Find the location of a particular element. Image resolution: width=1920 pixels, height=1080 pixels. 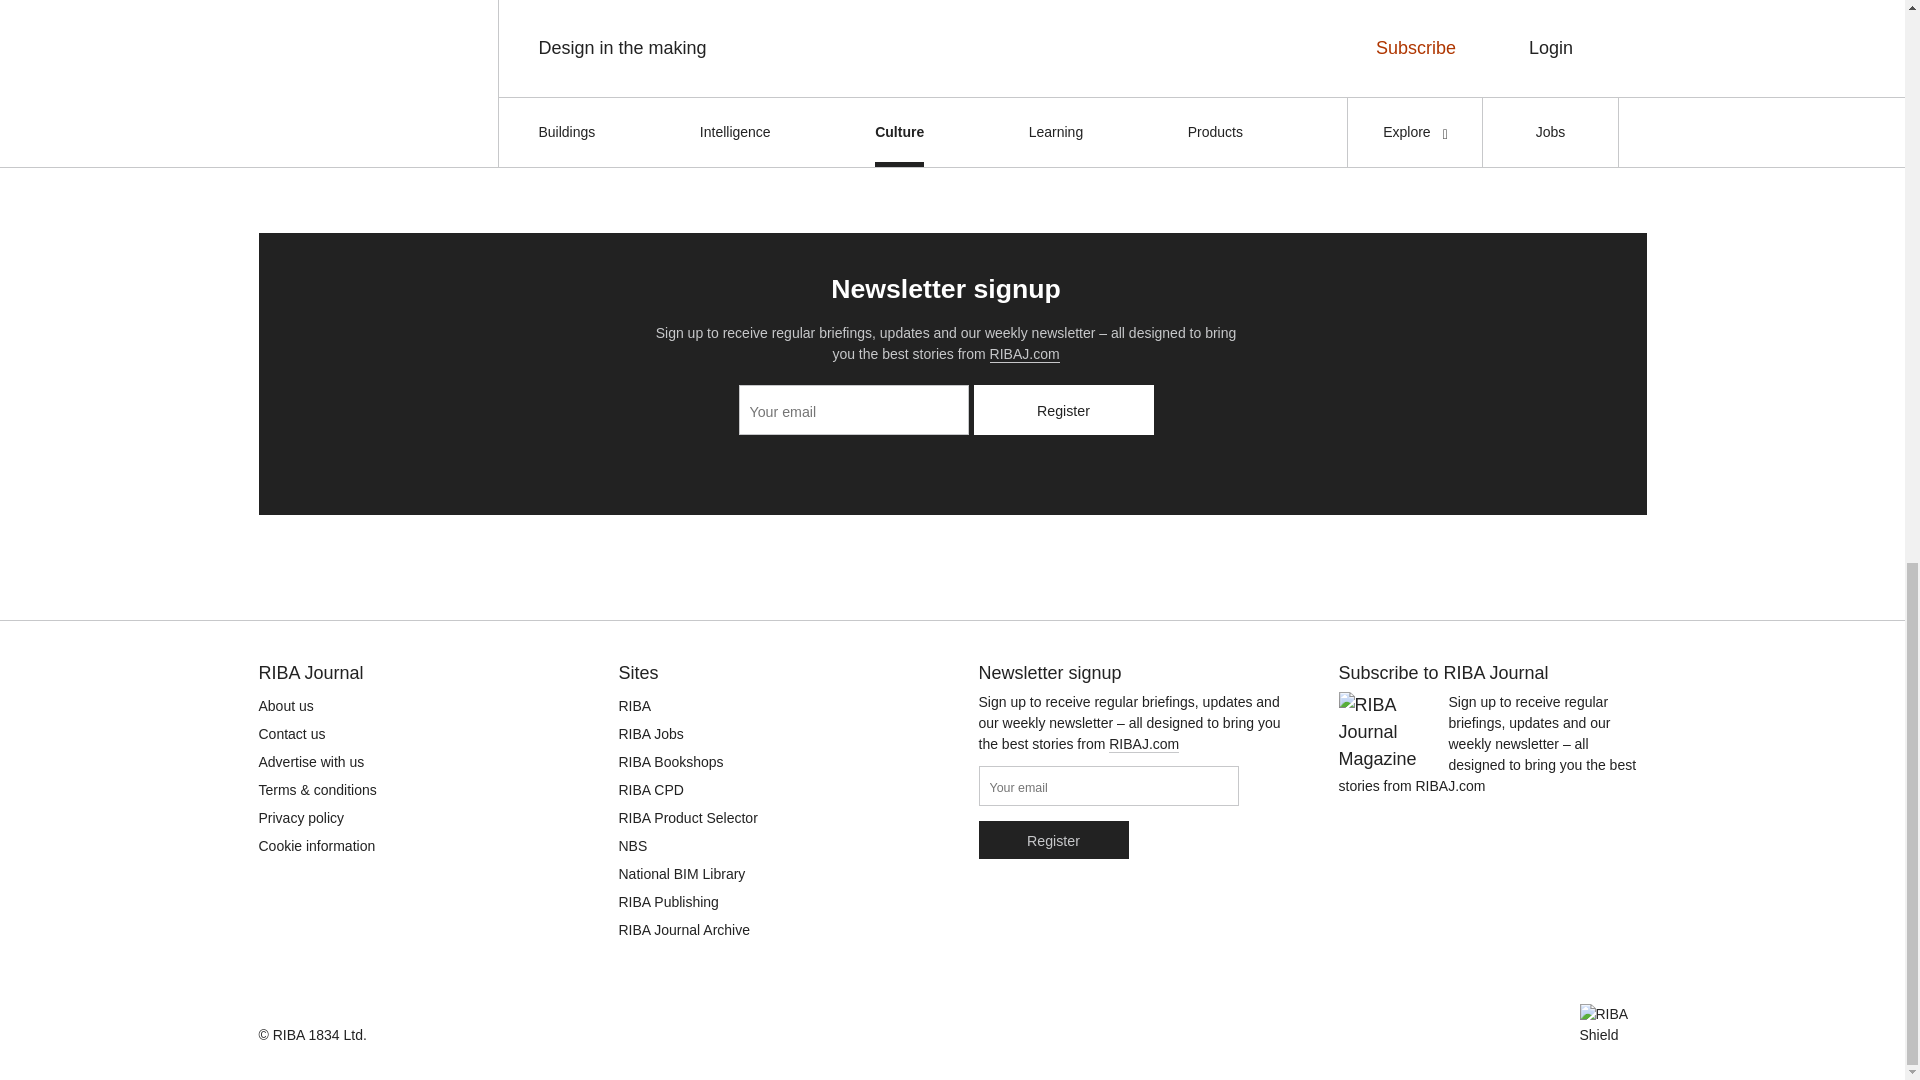

Register is located at coordinates (1063, 410).